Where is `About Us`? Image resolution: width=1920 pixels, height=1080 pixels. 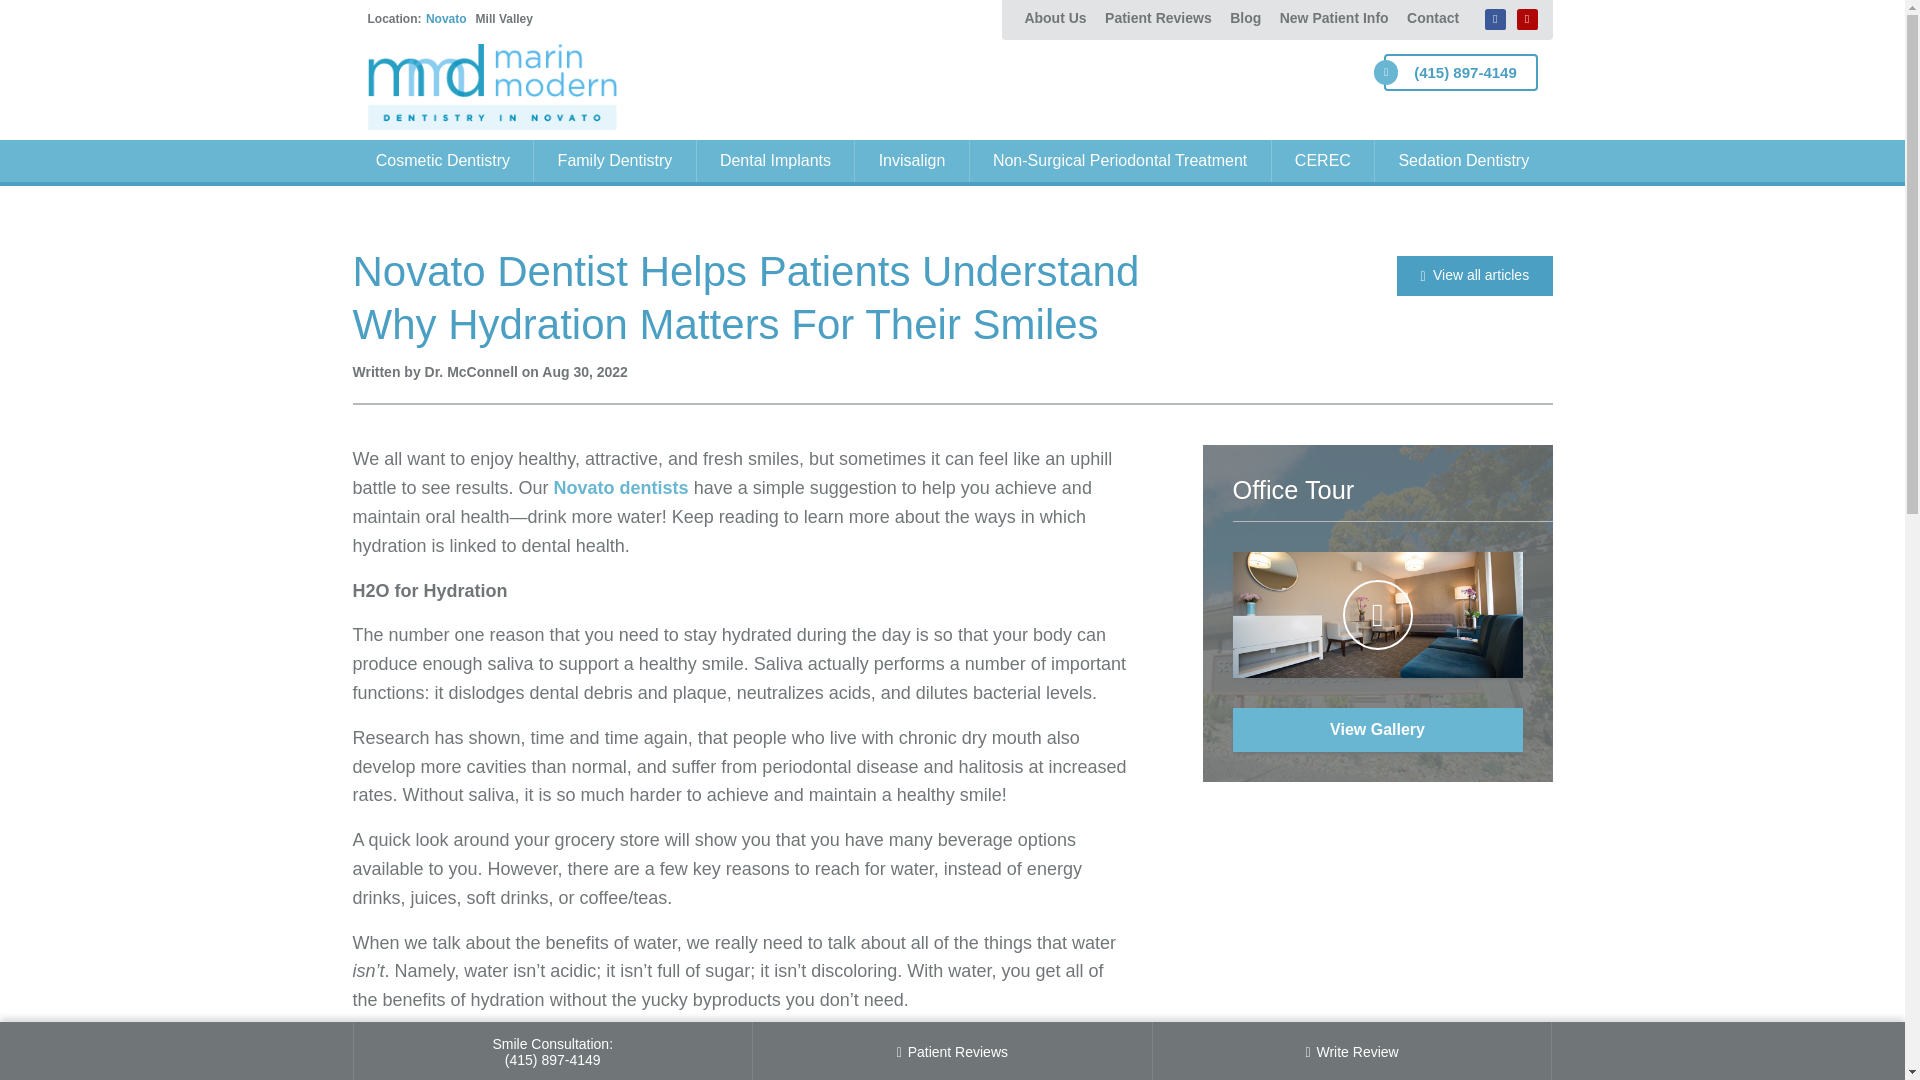
About Us is located at coordinates (1054, 18).